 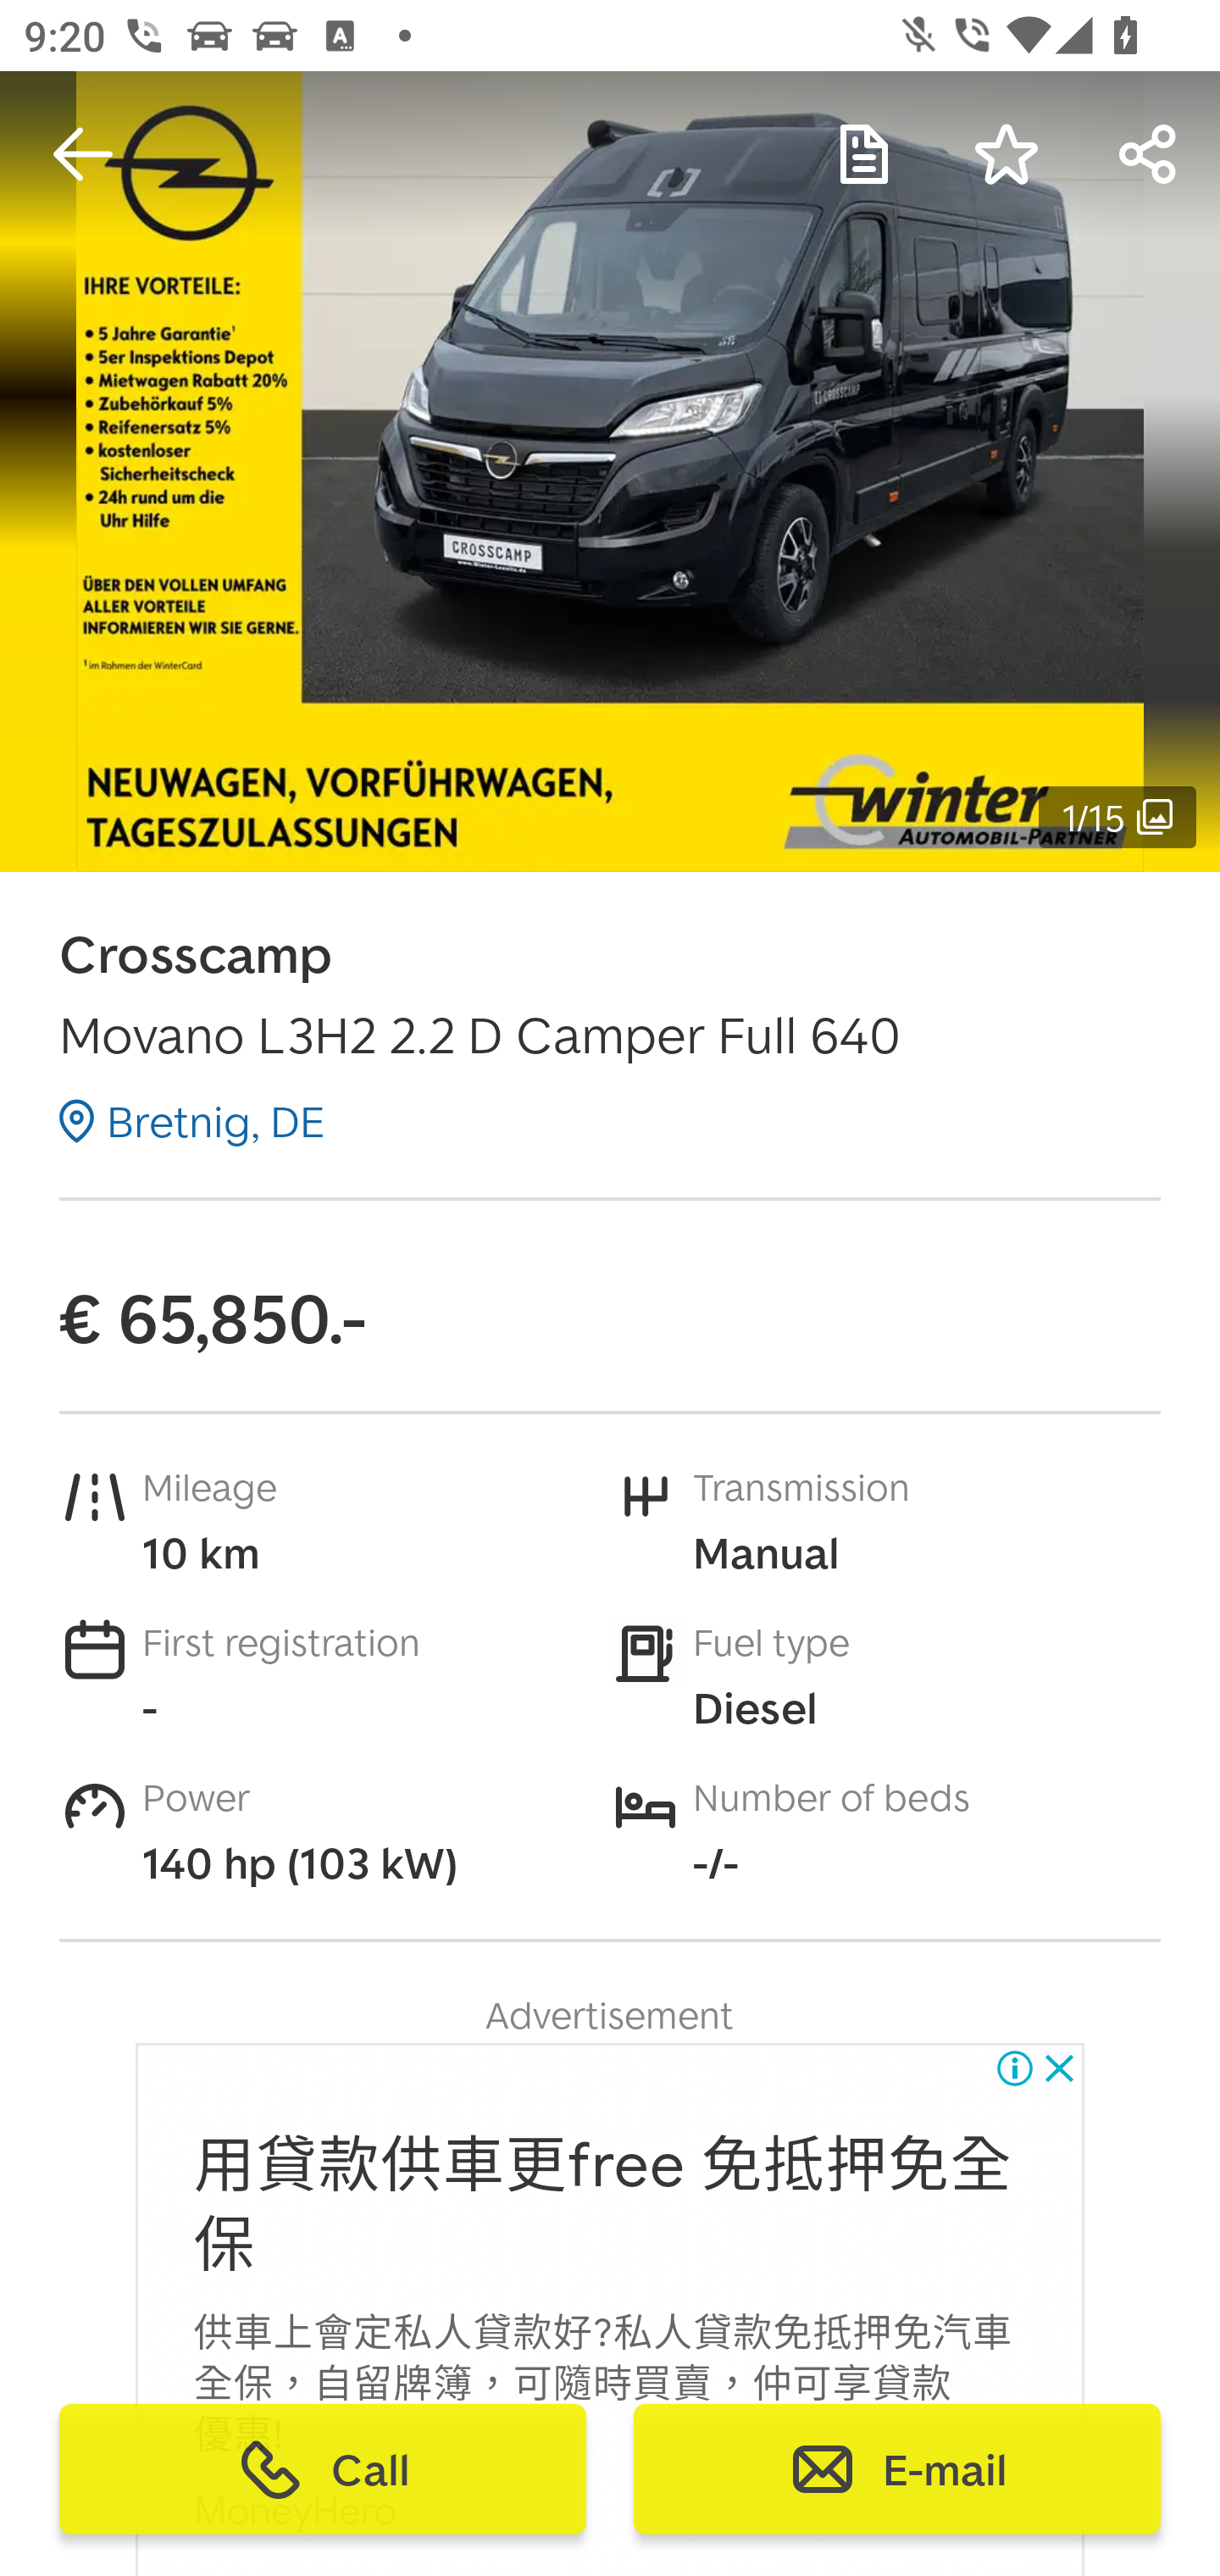 I want to click on My Notes, so click(x=864, y=154).